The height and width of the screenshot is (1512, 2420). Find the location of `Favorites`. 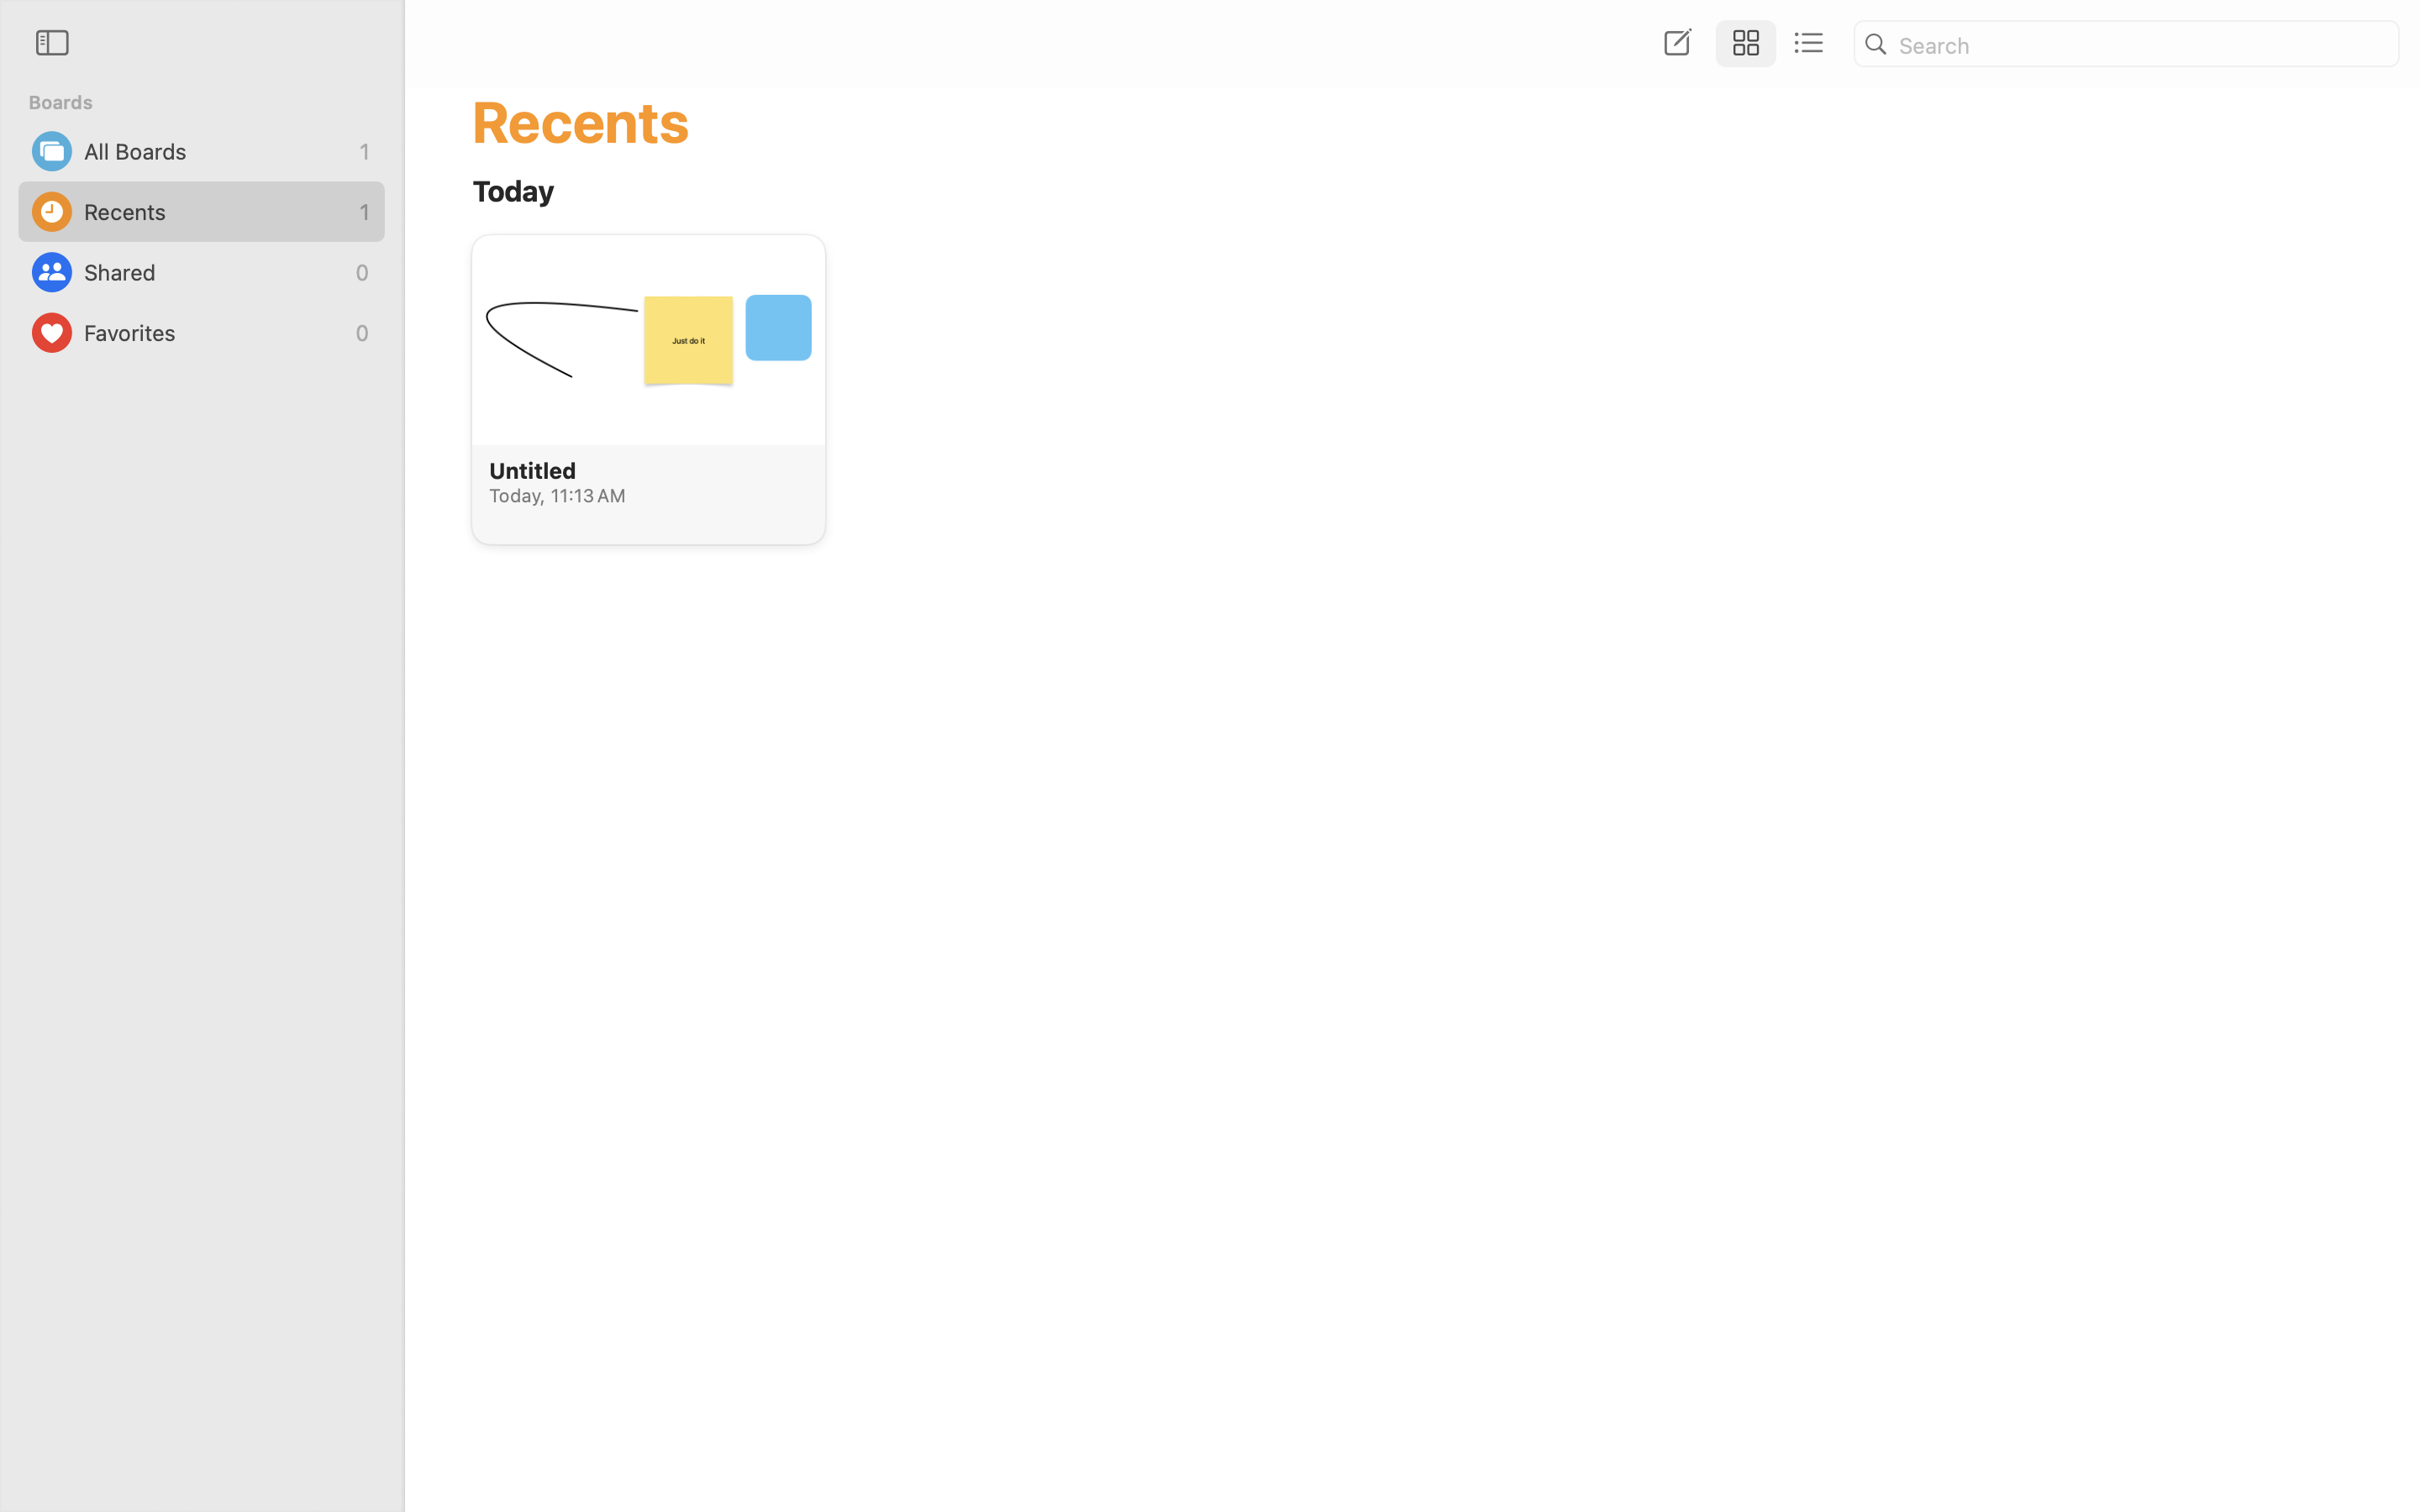

Favorites is located at coordinates (215, 333).